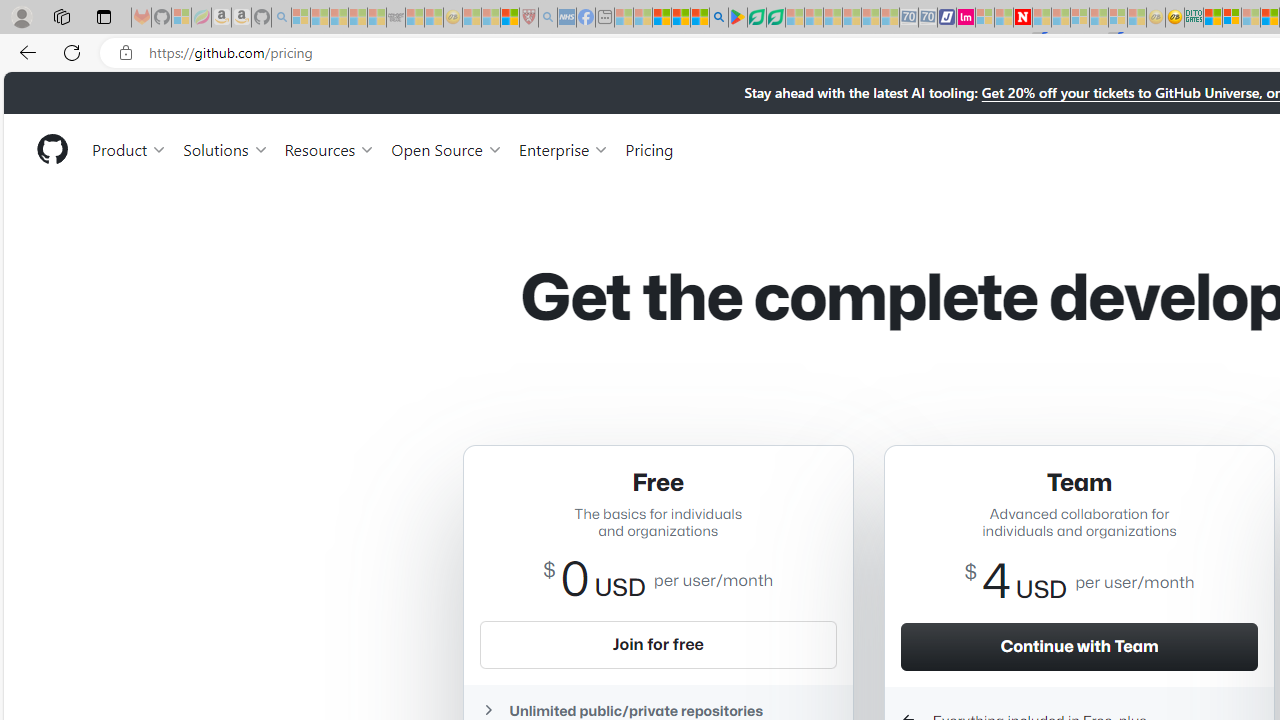 The width and height of the screenshot is (1280, 720). Describe the element at coordinates (756, 18) in the screenshot. I see `Terms of Use Agreement` at that location.